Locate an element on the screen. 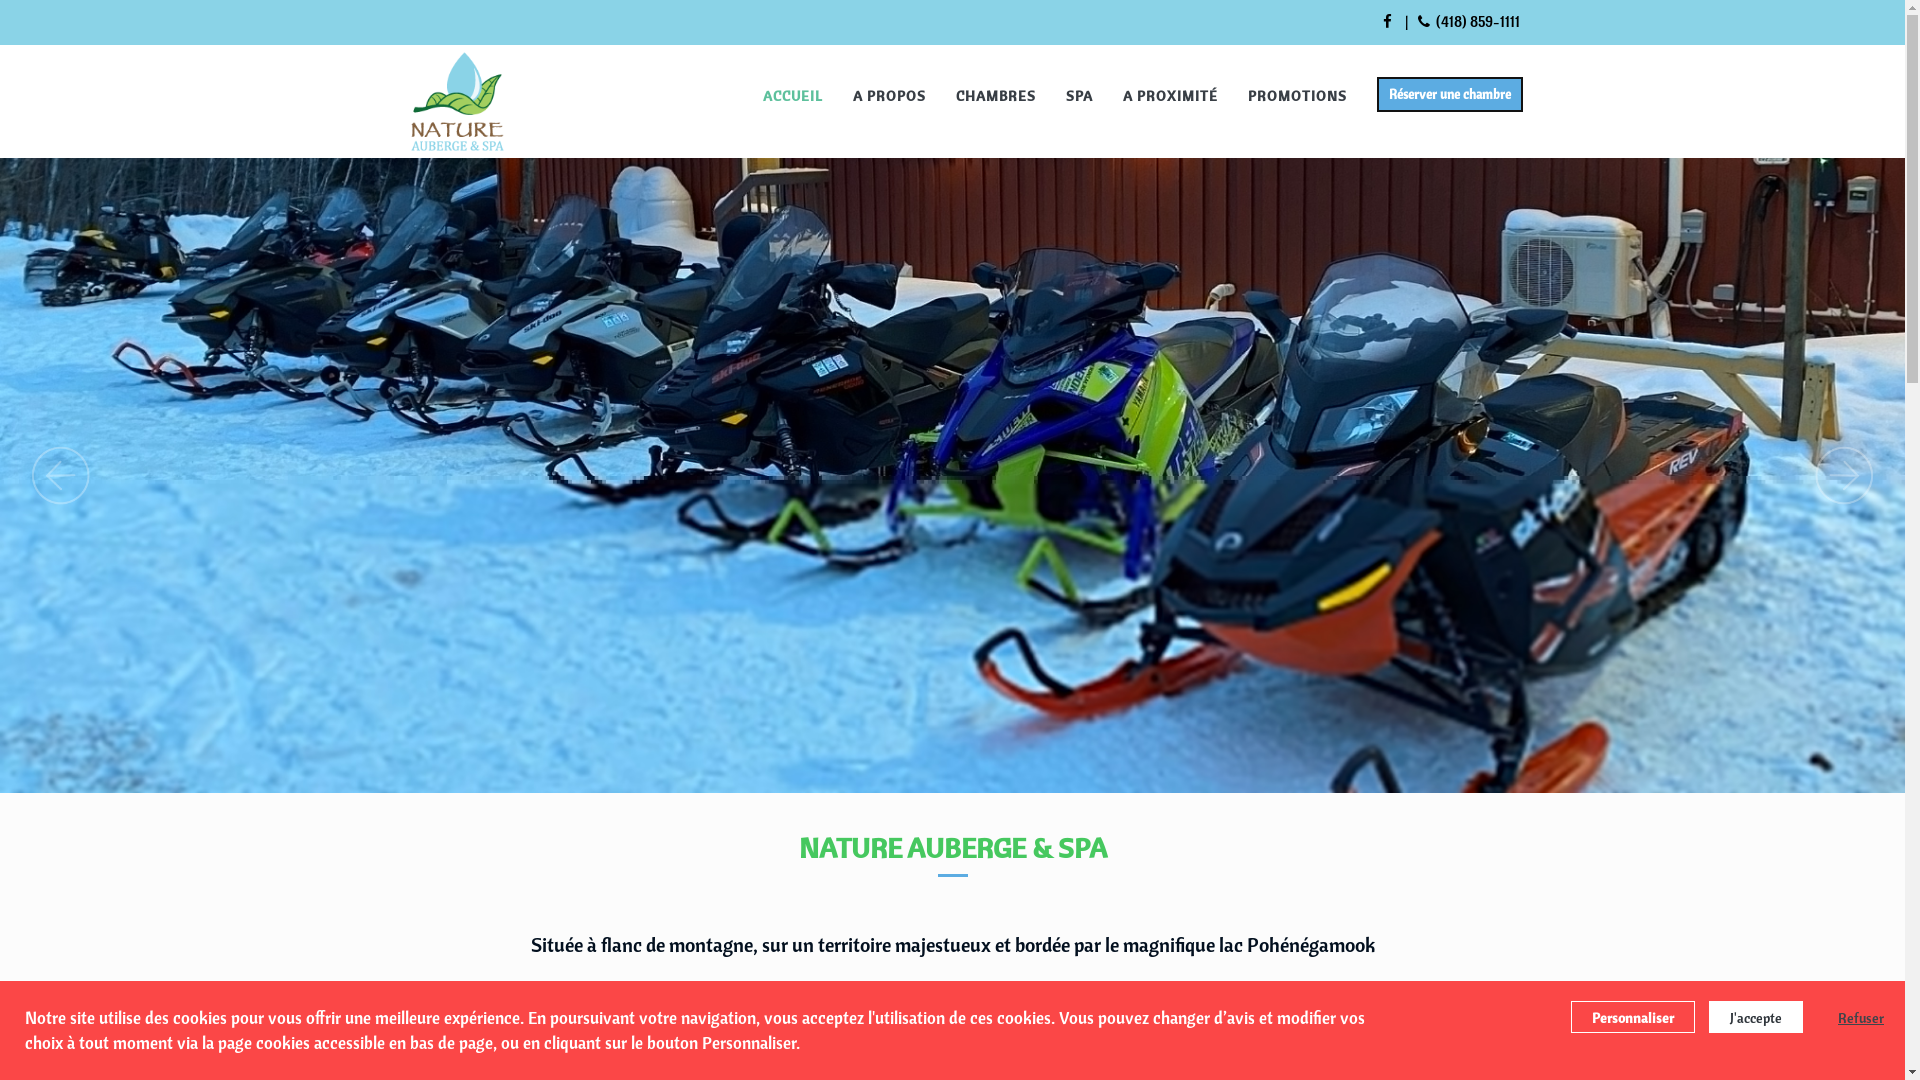 The width and height of the screenshot is (1920, 1080). ACCUEIL is located at coordinates (793, 95).